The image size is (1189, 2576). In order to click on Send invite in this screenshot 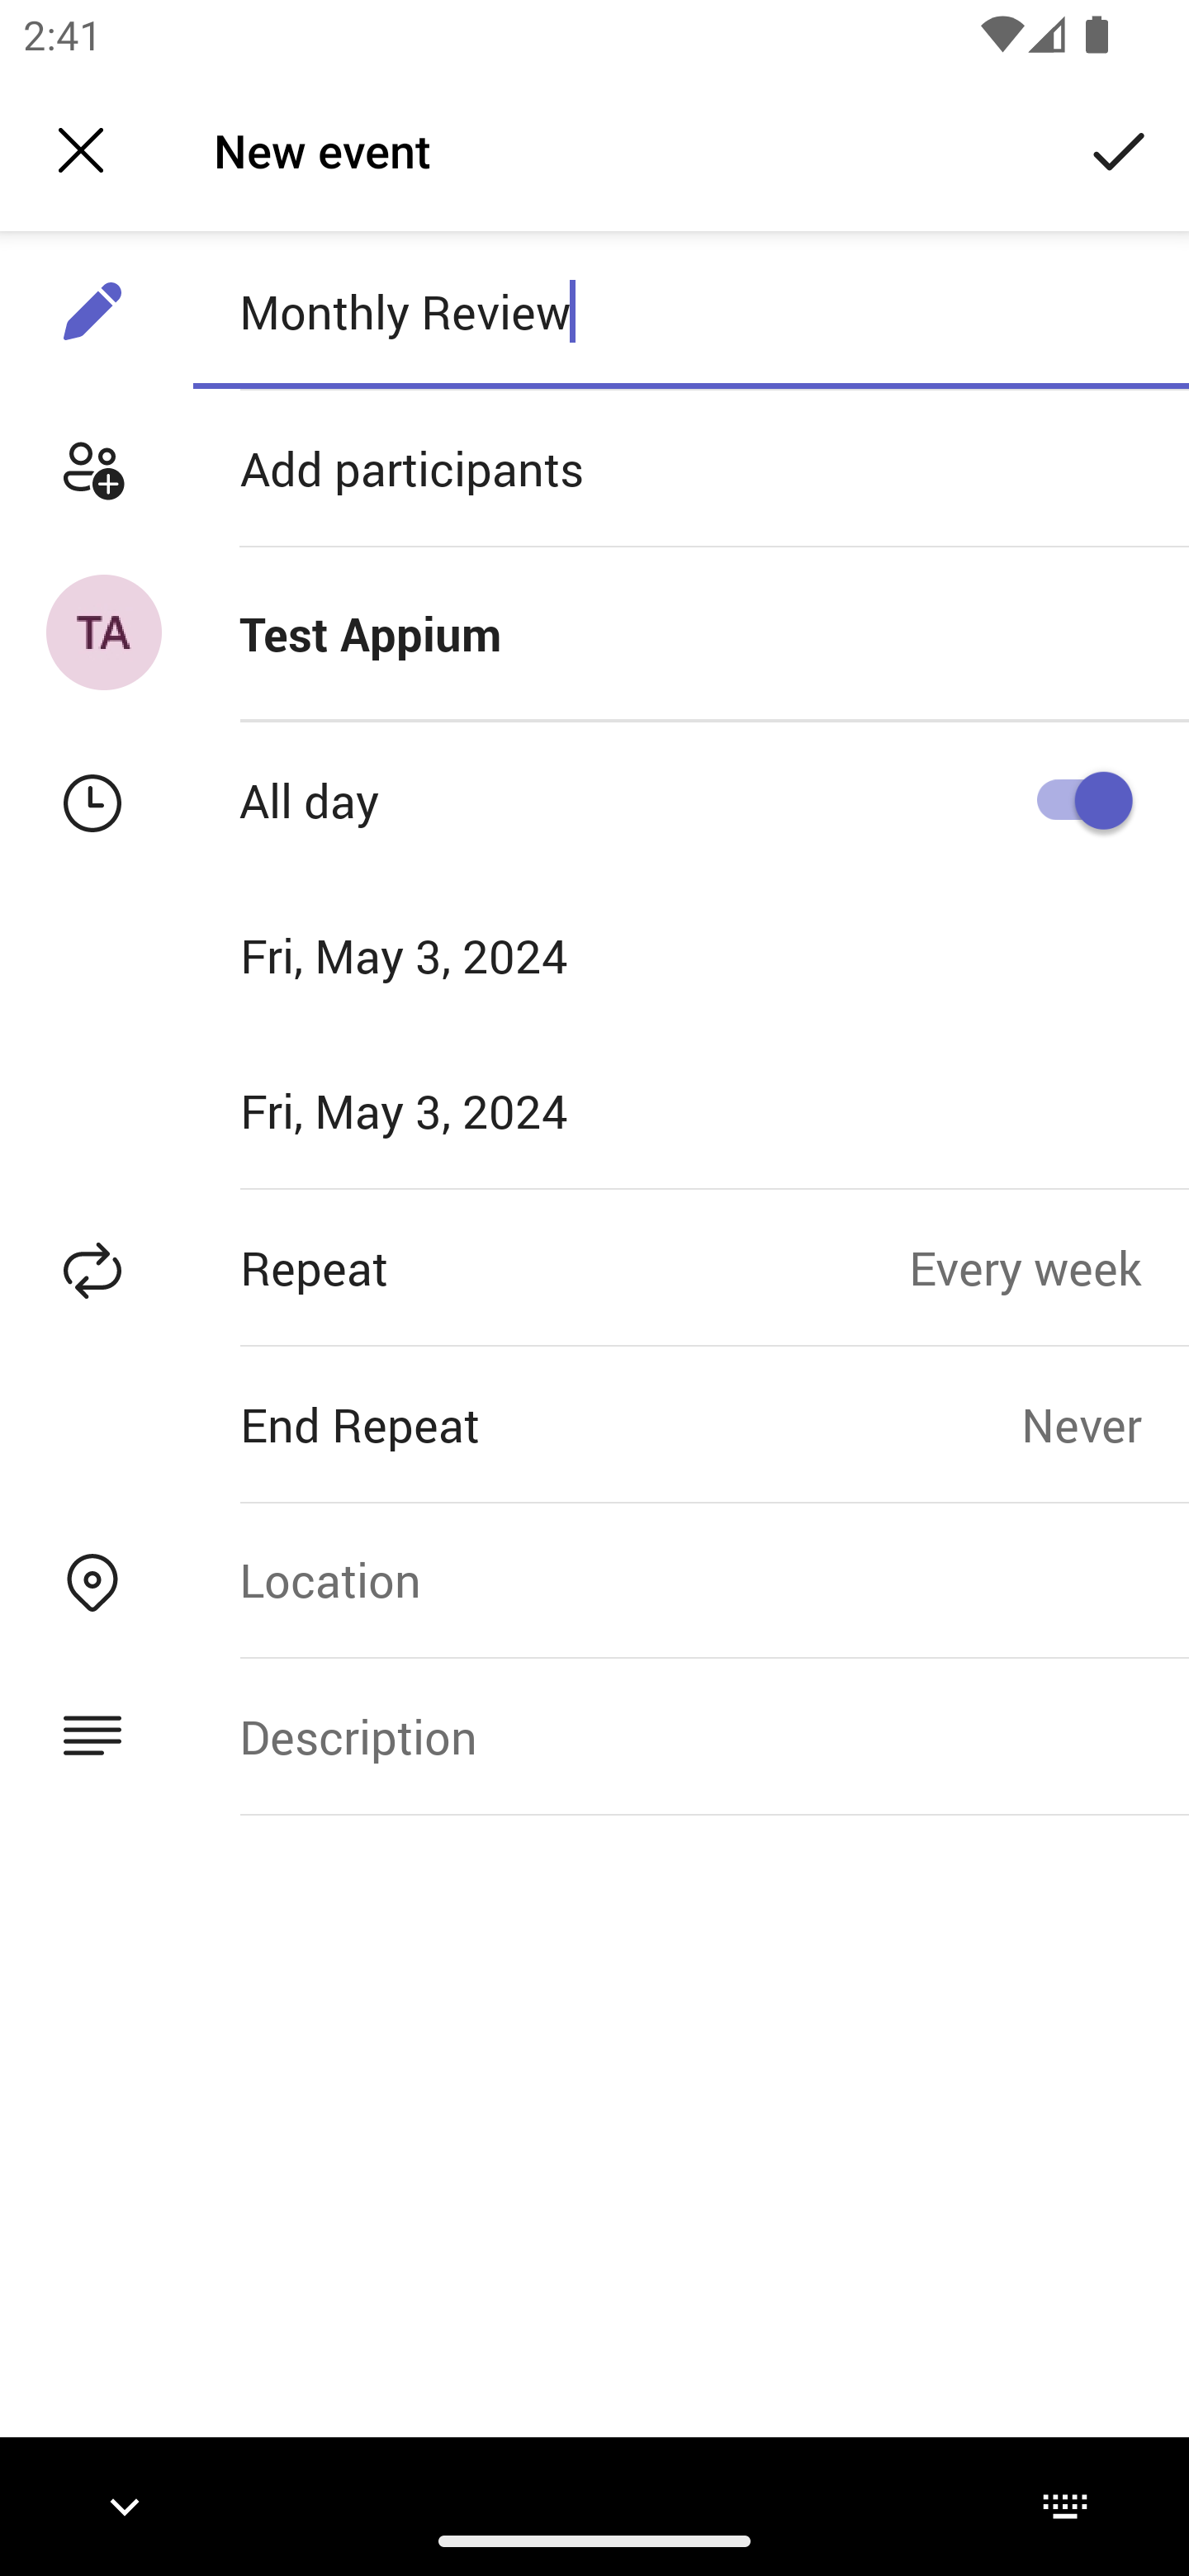, I will do `click(1120, 149)`.